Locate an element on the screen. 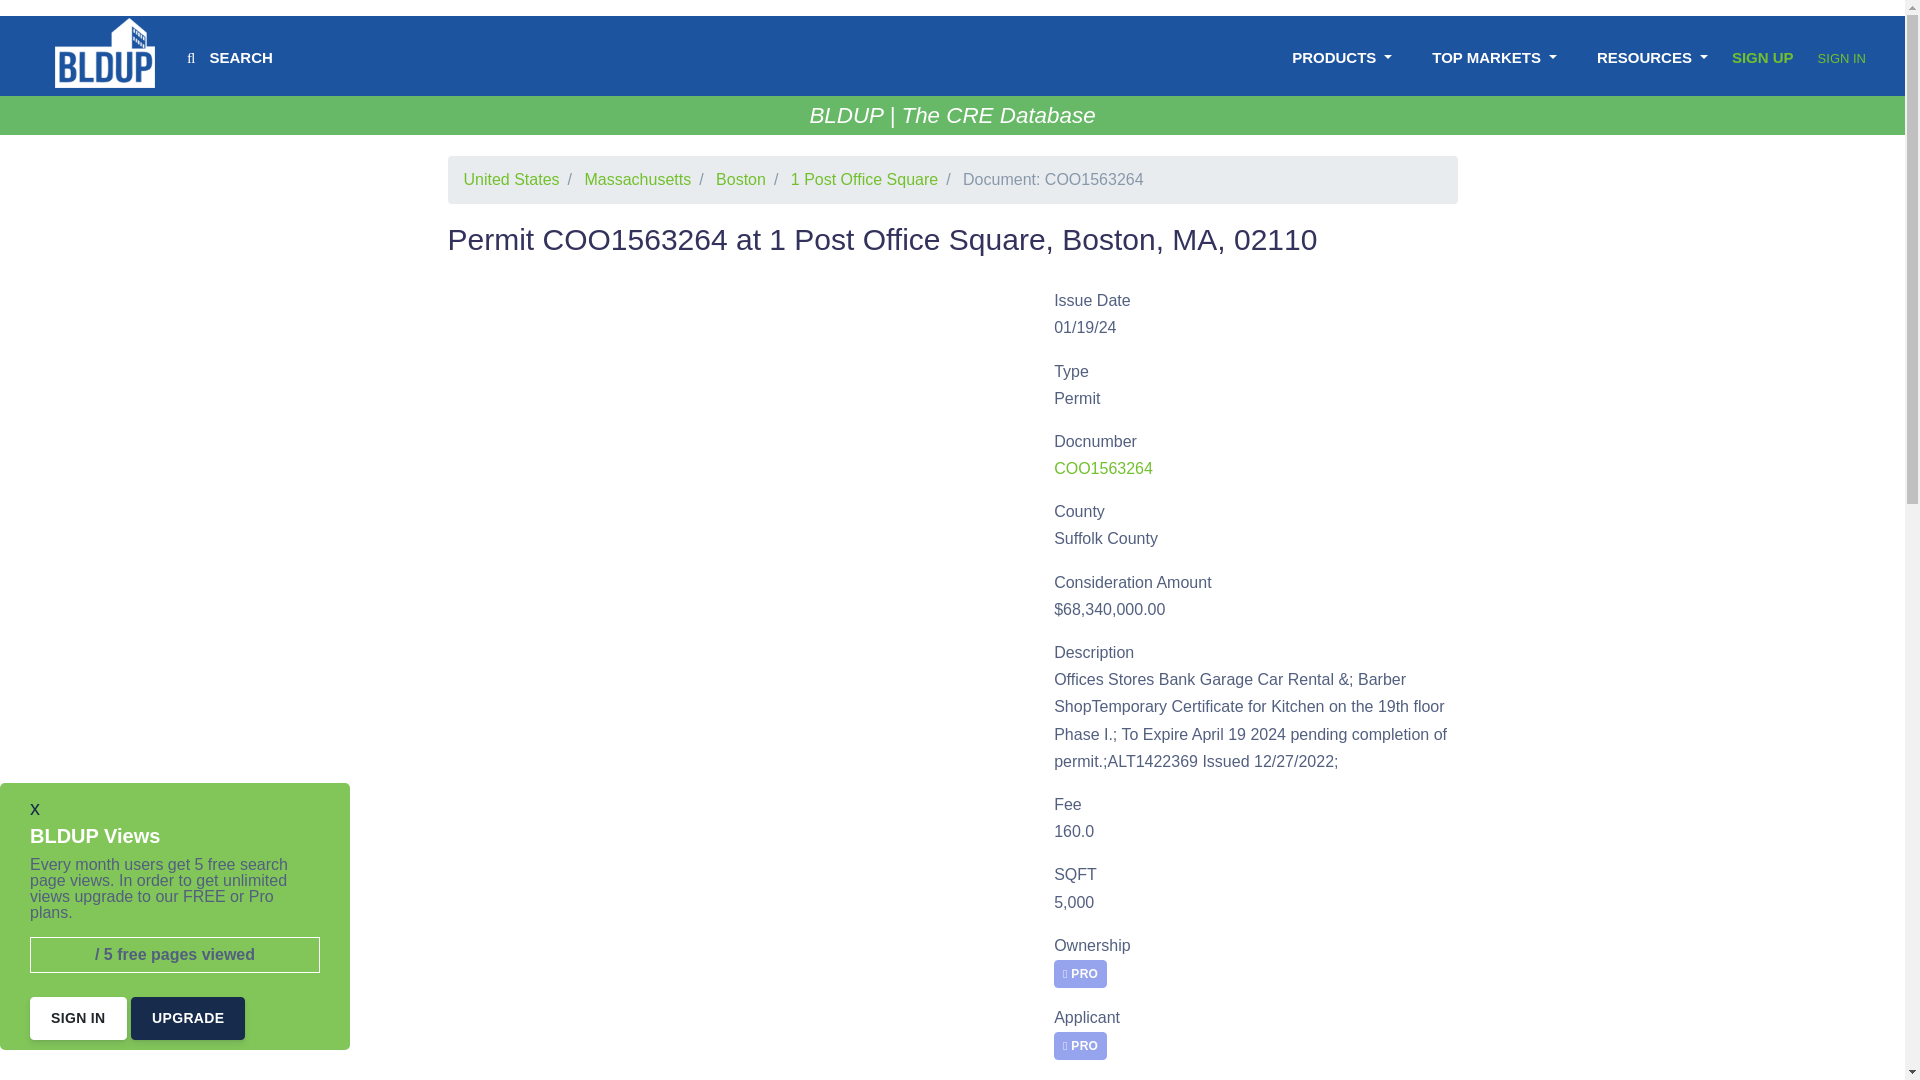 This screenshot has height=1080, width=1920. PRO is located at coordinates (1080, 1044).